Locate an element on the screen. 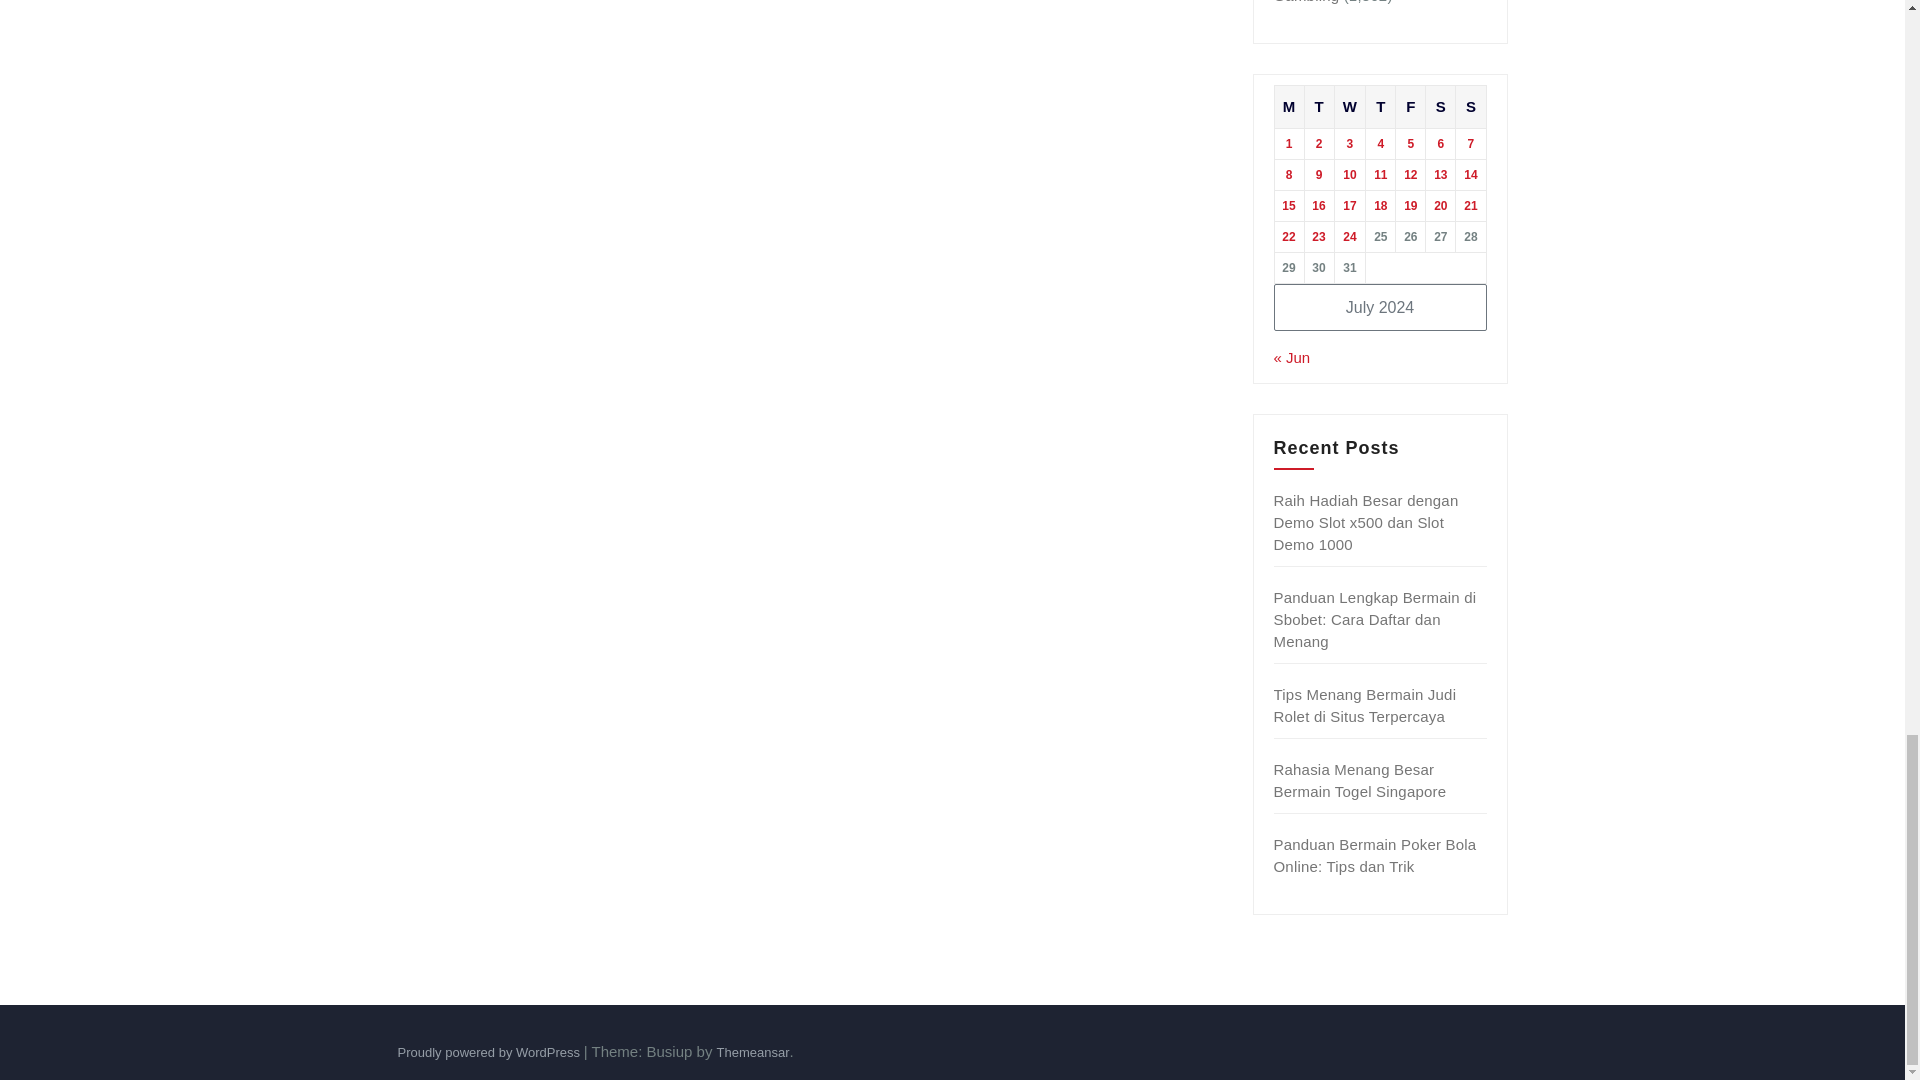 The image size is (1920, 1080). Saturday is located at coordinates (1440, 106).